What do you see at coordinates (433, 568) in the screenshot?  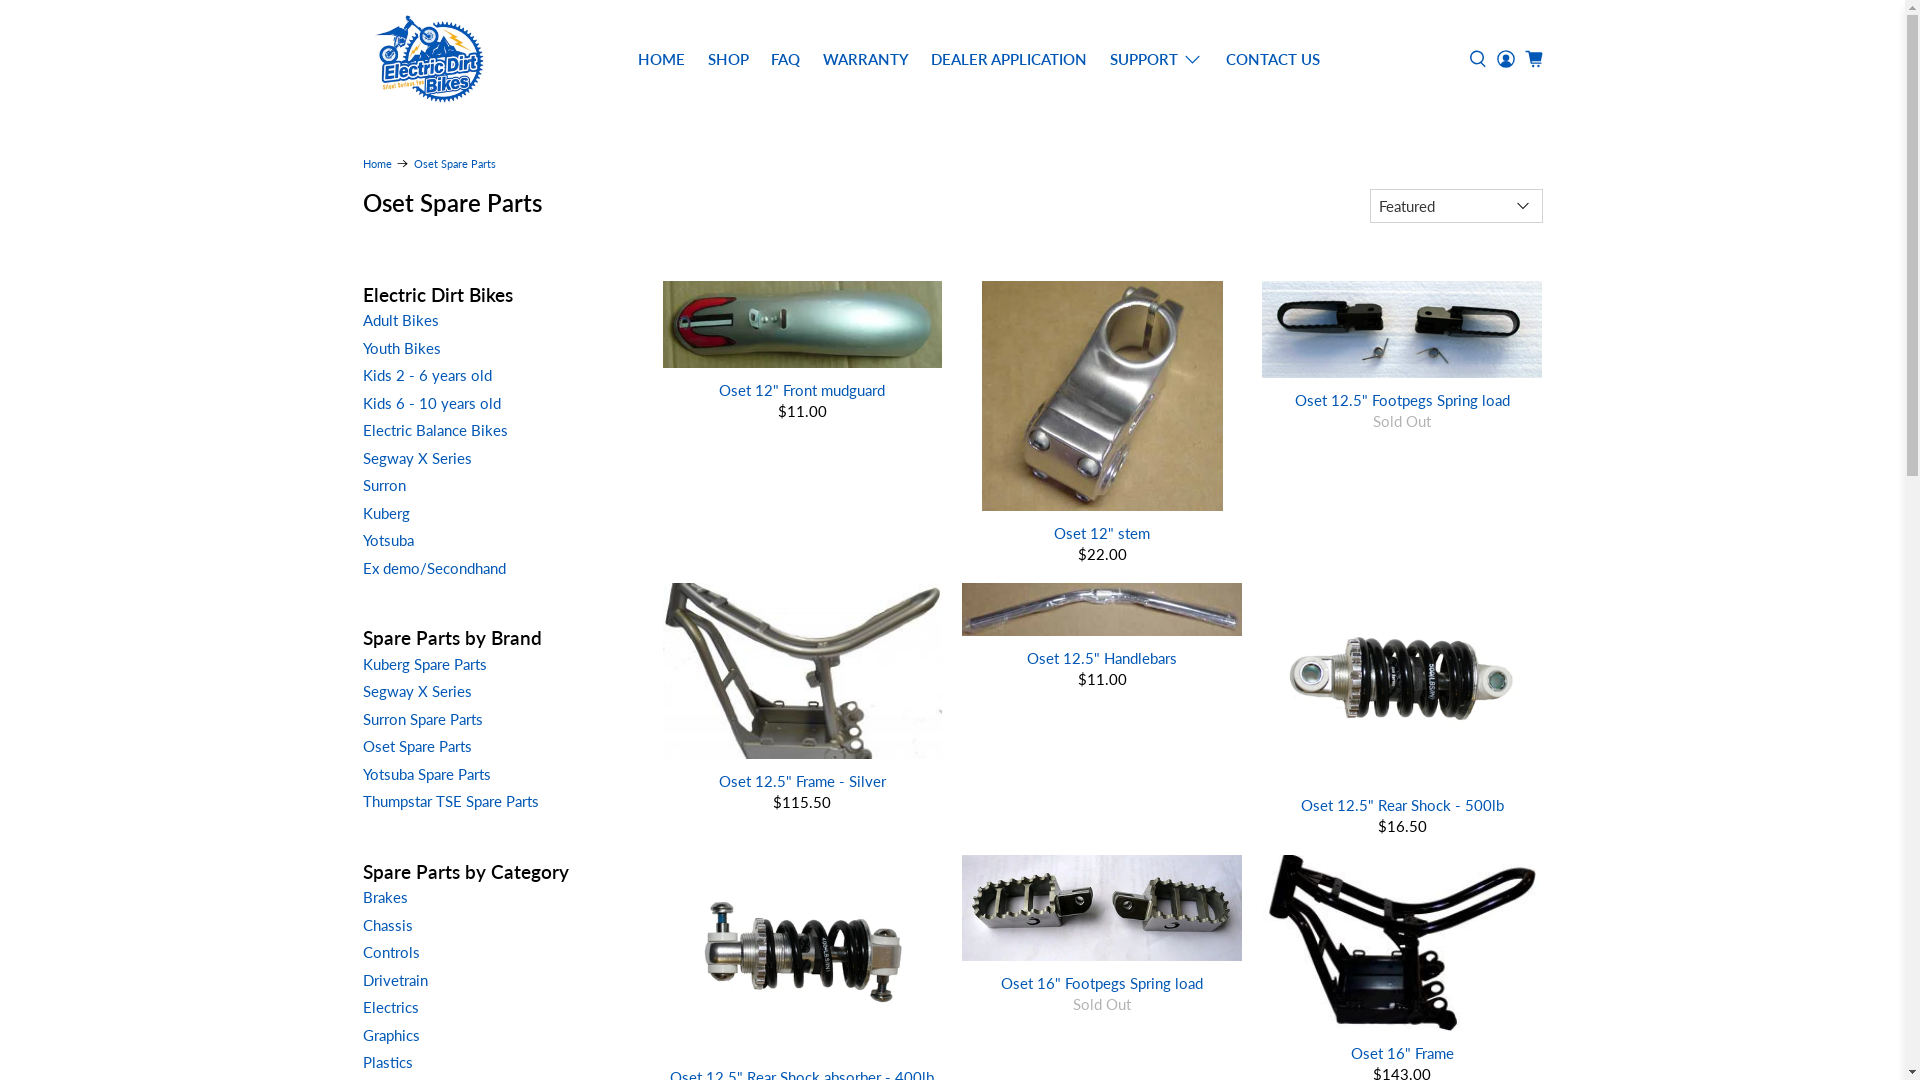 I see `Ex demo/Secondhand` at bounding box center [433, 568].